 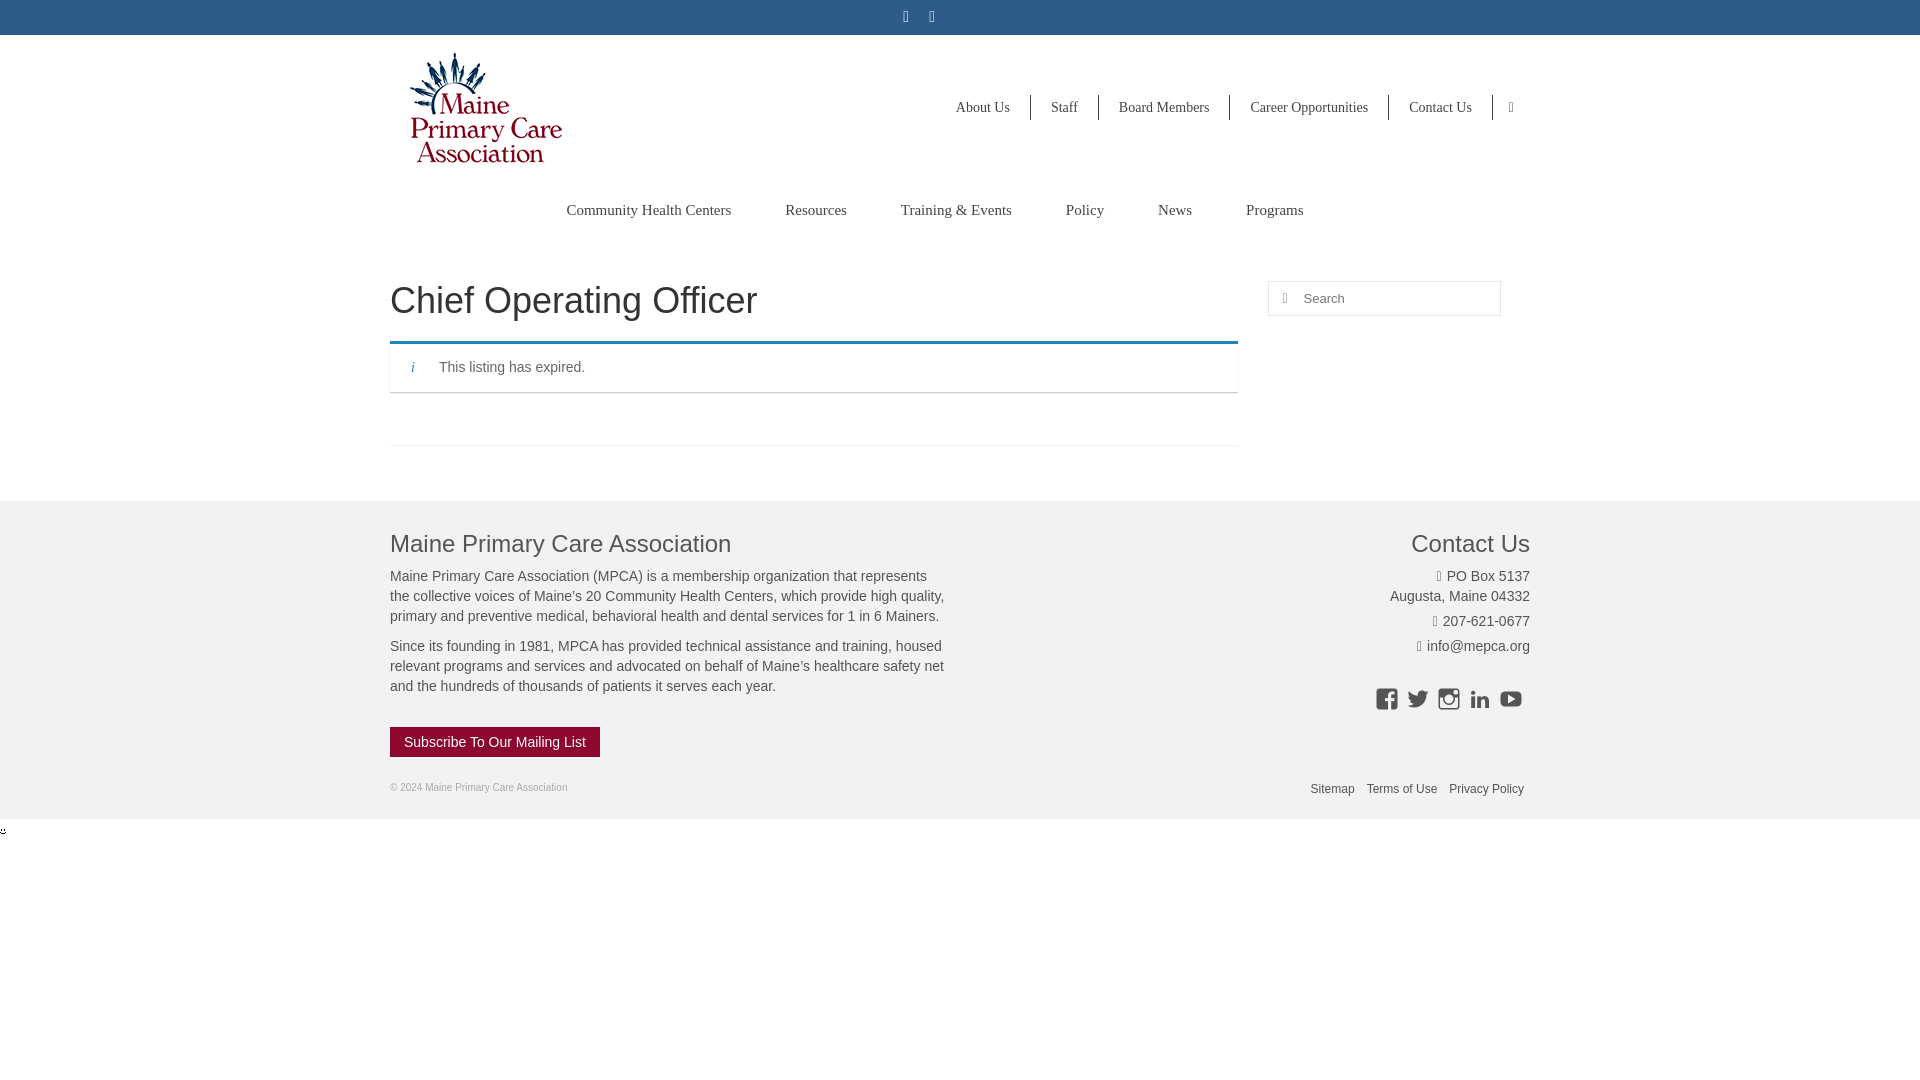 I want to click on Contact Us, so click(x=1440, y=107).